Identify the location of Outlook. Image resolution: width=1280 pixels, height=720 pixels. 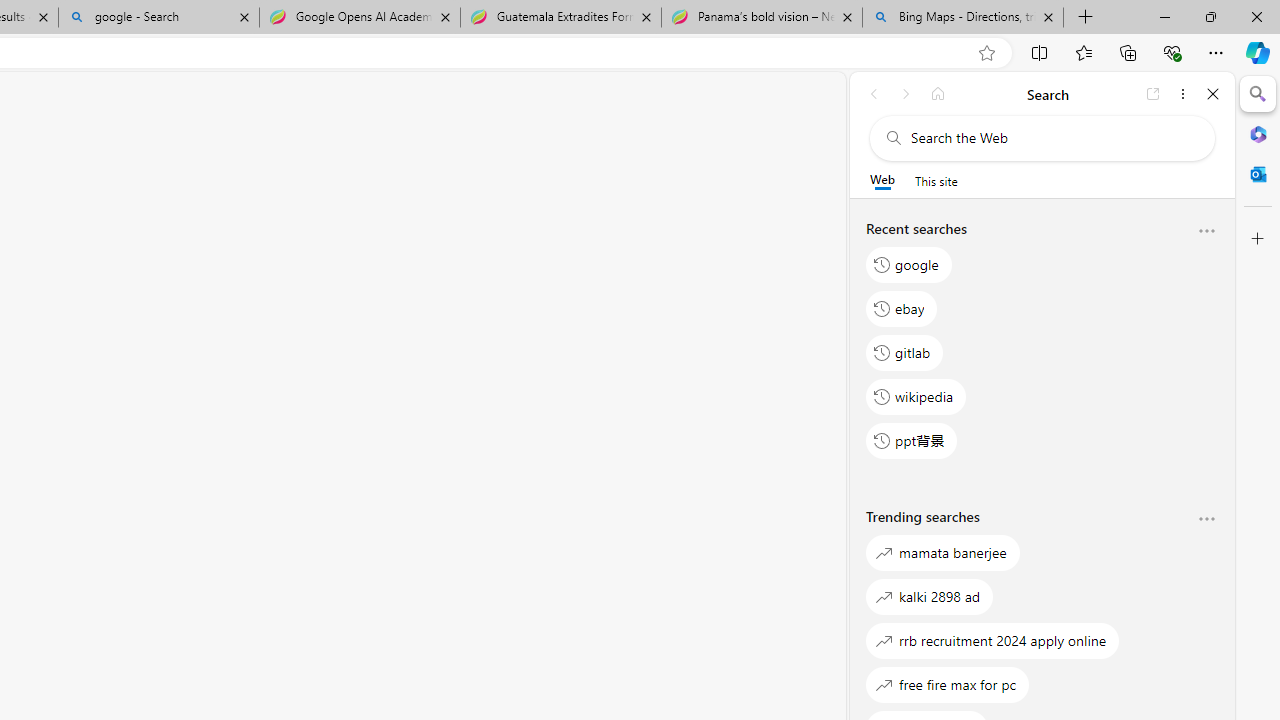
(1258, 174).